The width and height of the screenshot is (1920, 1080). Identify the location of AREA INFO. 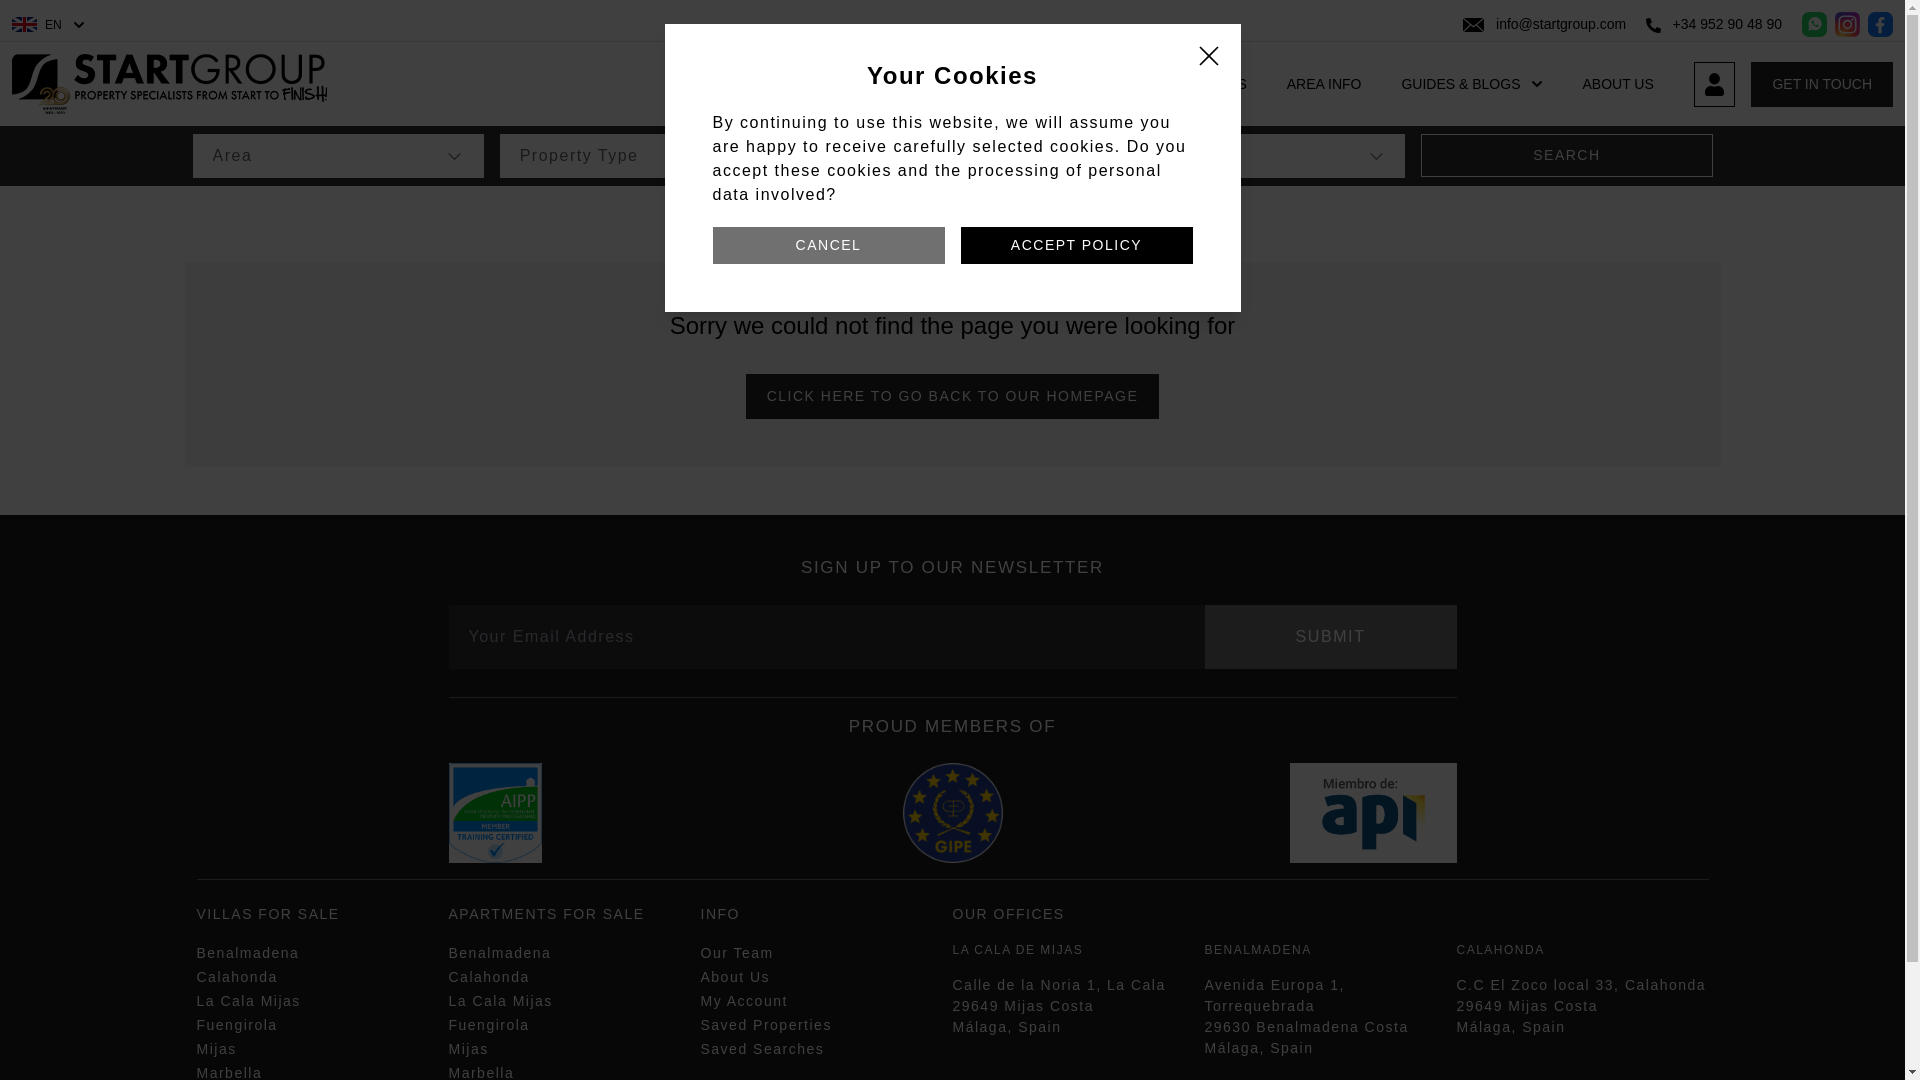
(1324, 83).